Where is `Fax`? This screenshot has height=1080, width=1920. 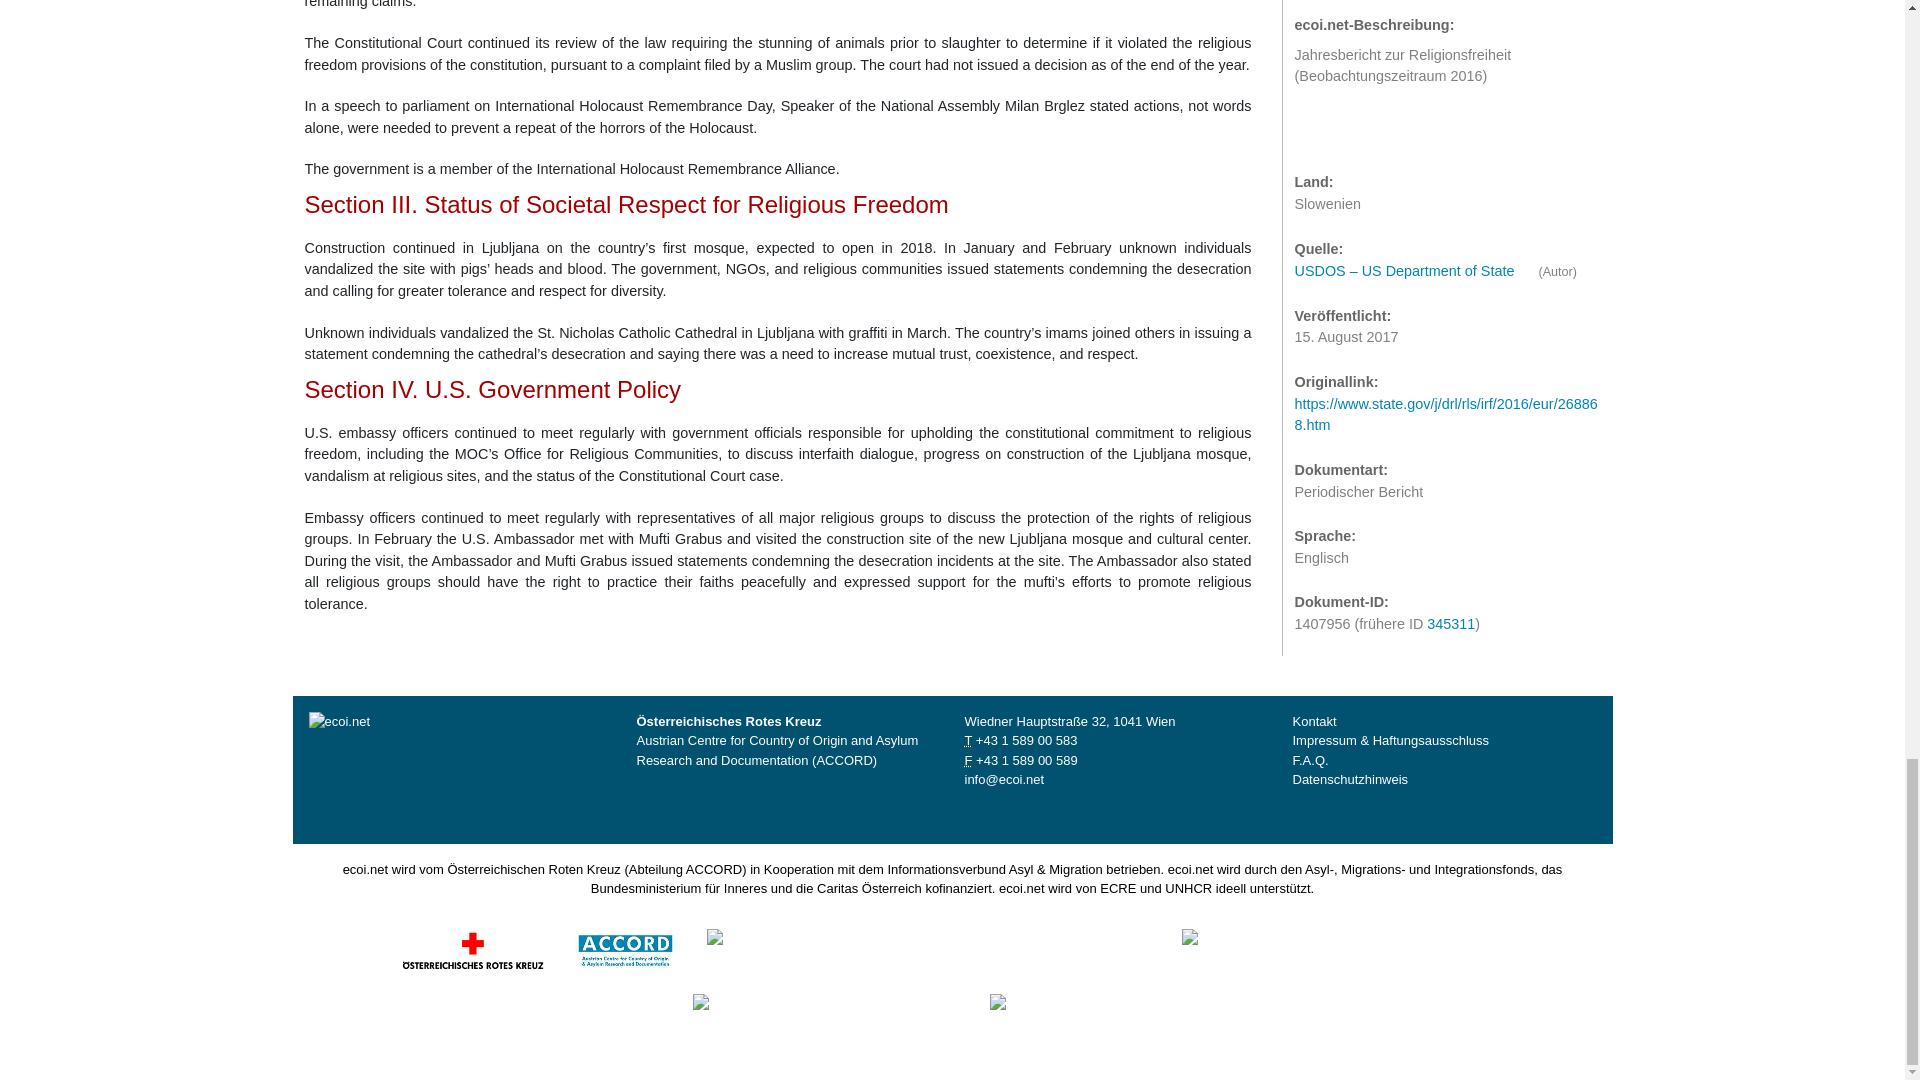
Fax is located at coordinates (967, 760).